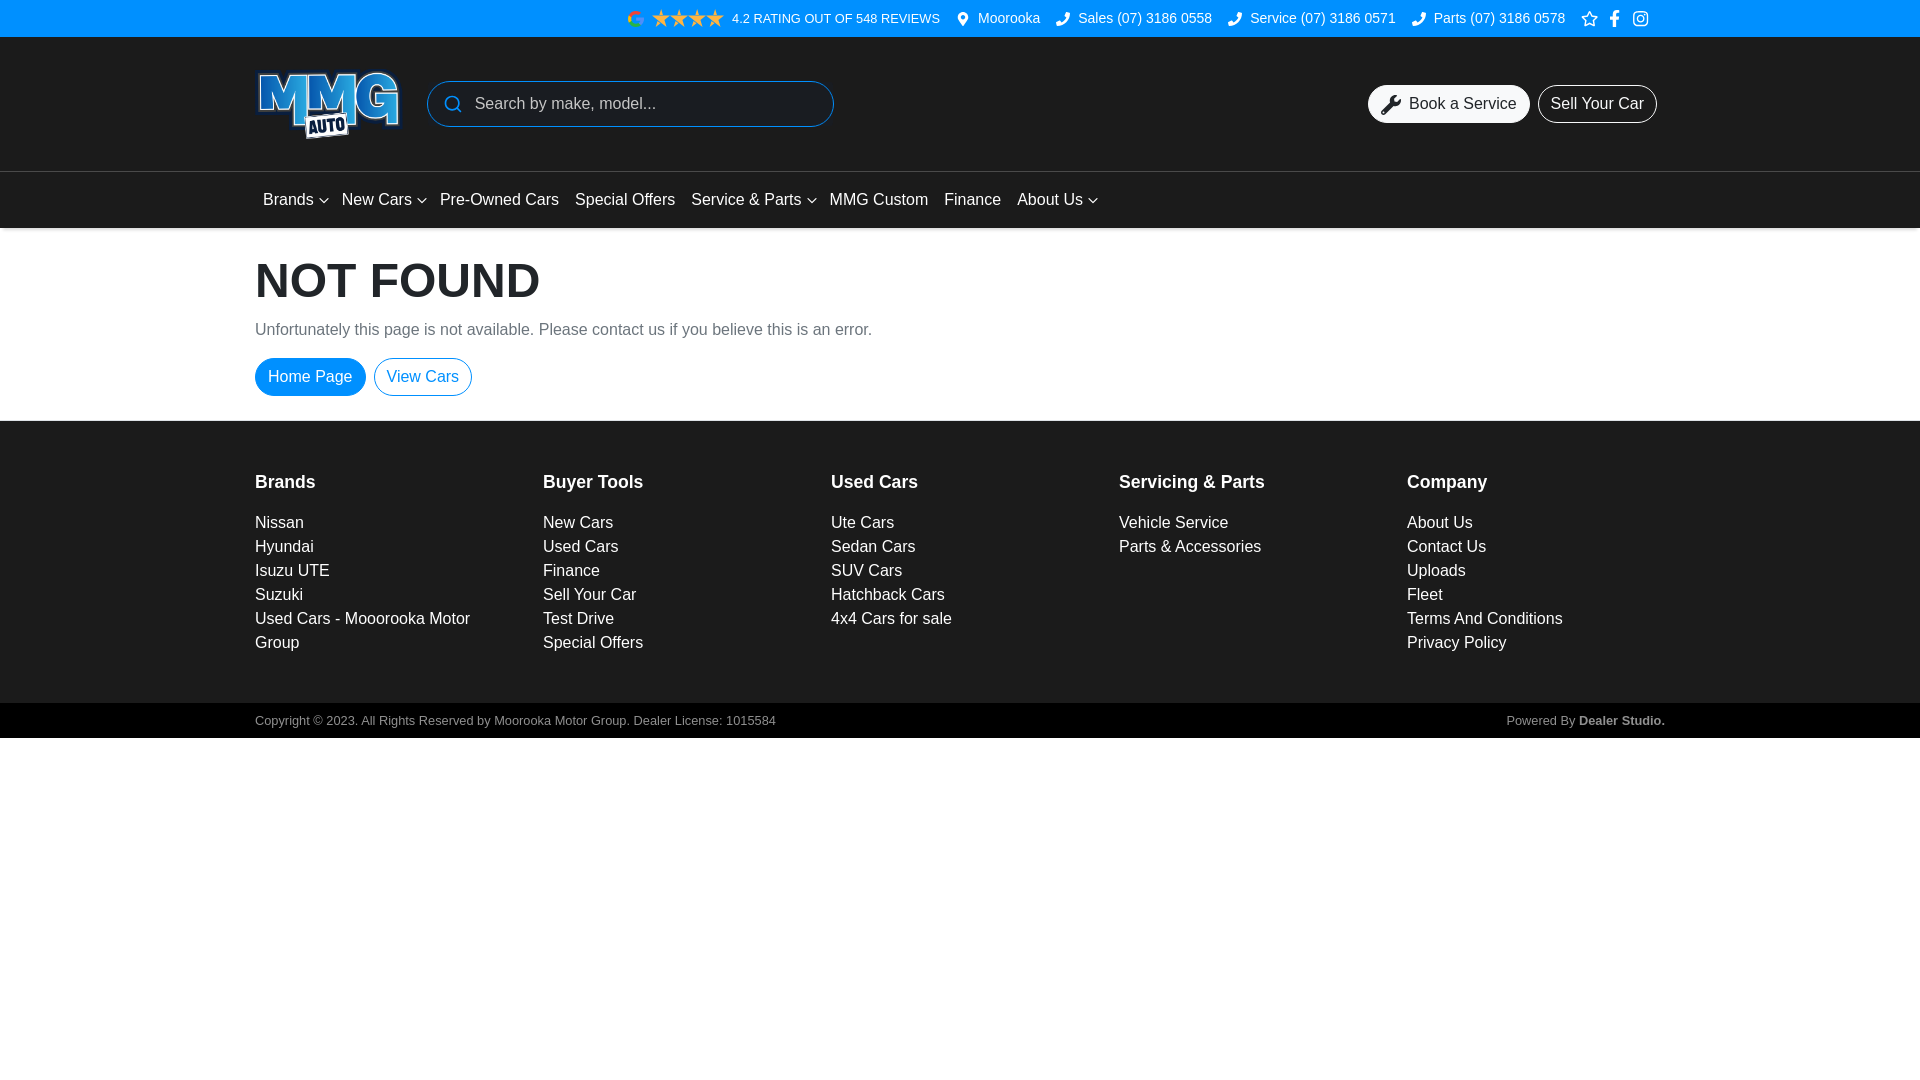  I want to click on New Cars, so click(383, 200).